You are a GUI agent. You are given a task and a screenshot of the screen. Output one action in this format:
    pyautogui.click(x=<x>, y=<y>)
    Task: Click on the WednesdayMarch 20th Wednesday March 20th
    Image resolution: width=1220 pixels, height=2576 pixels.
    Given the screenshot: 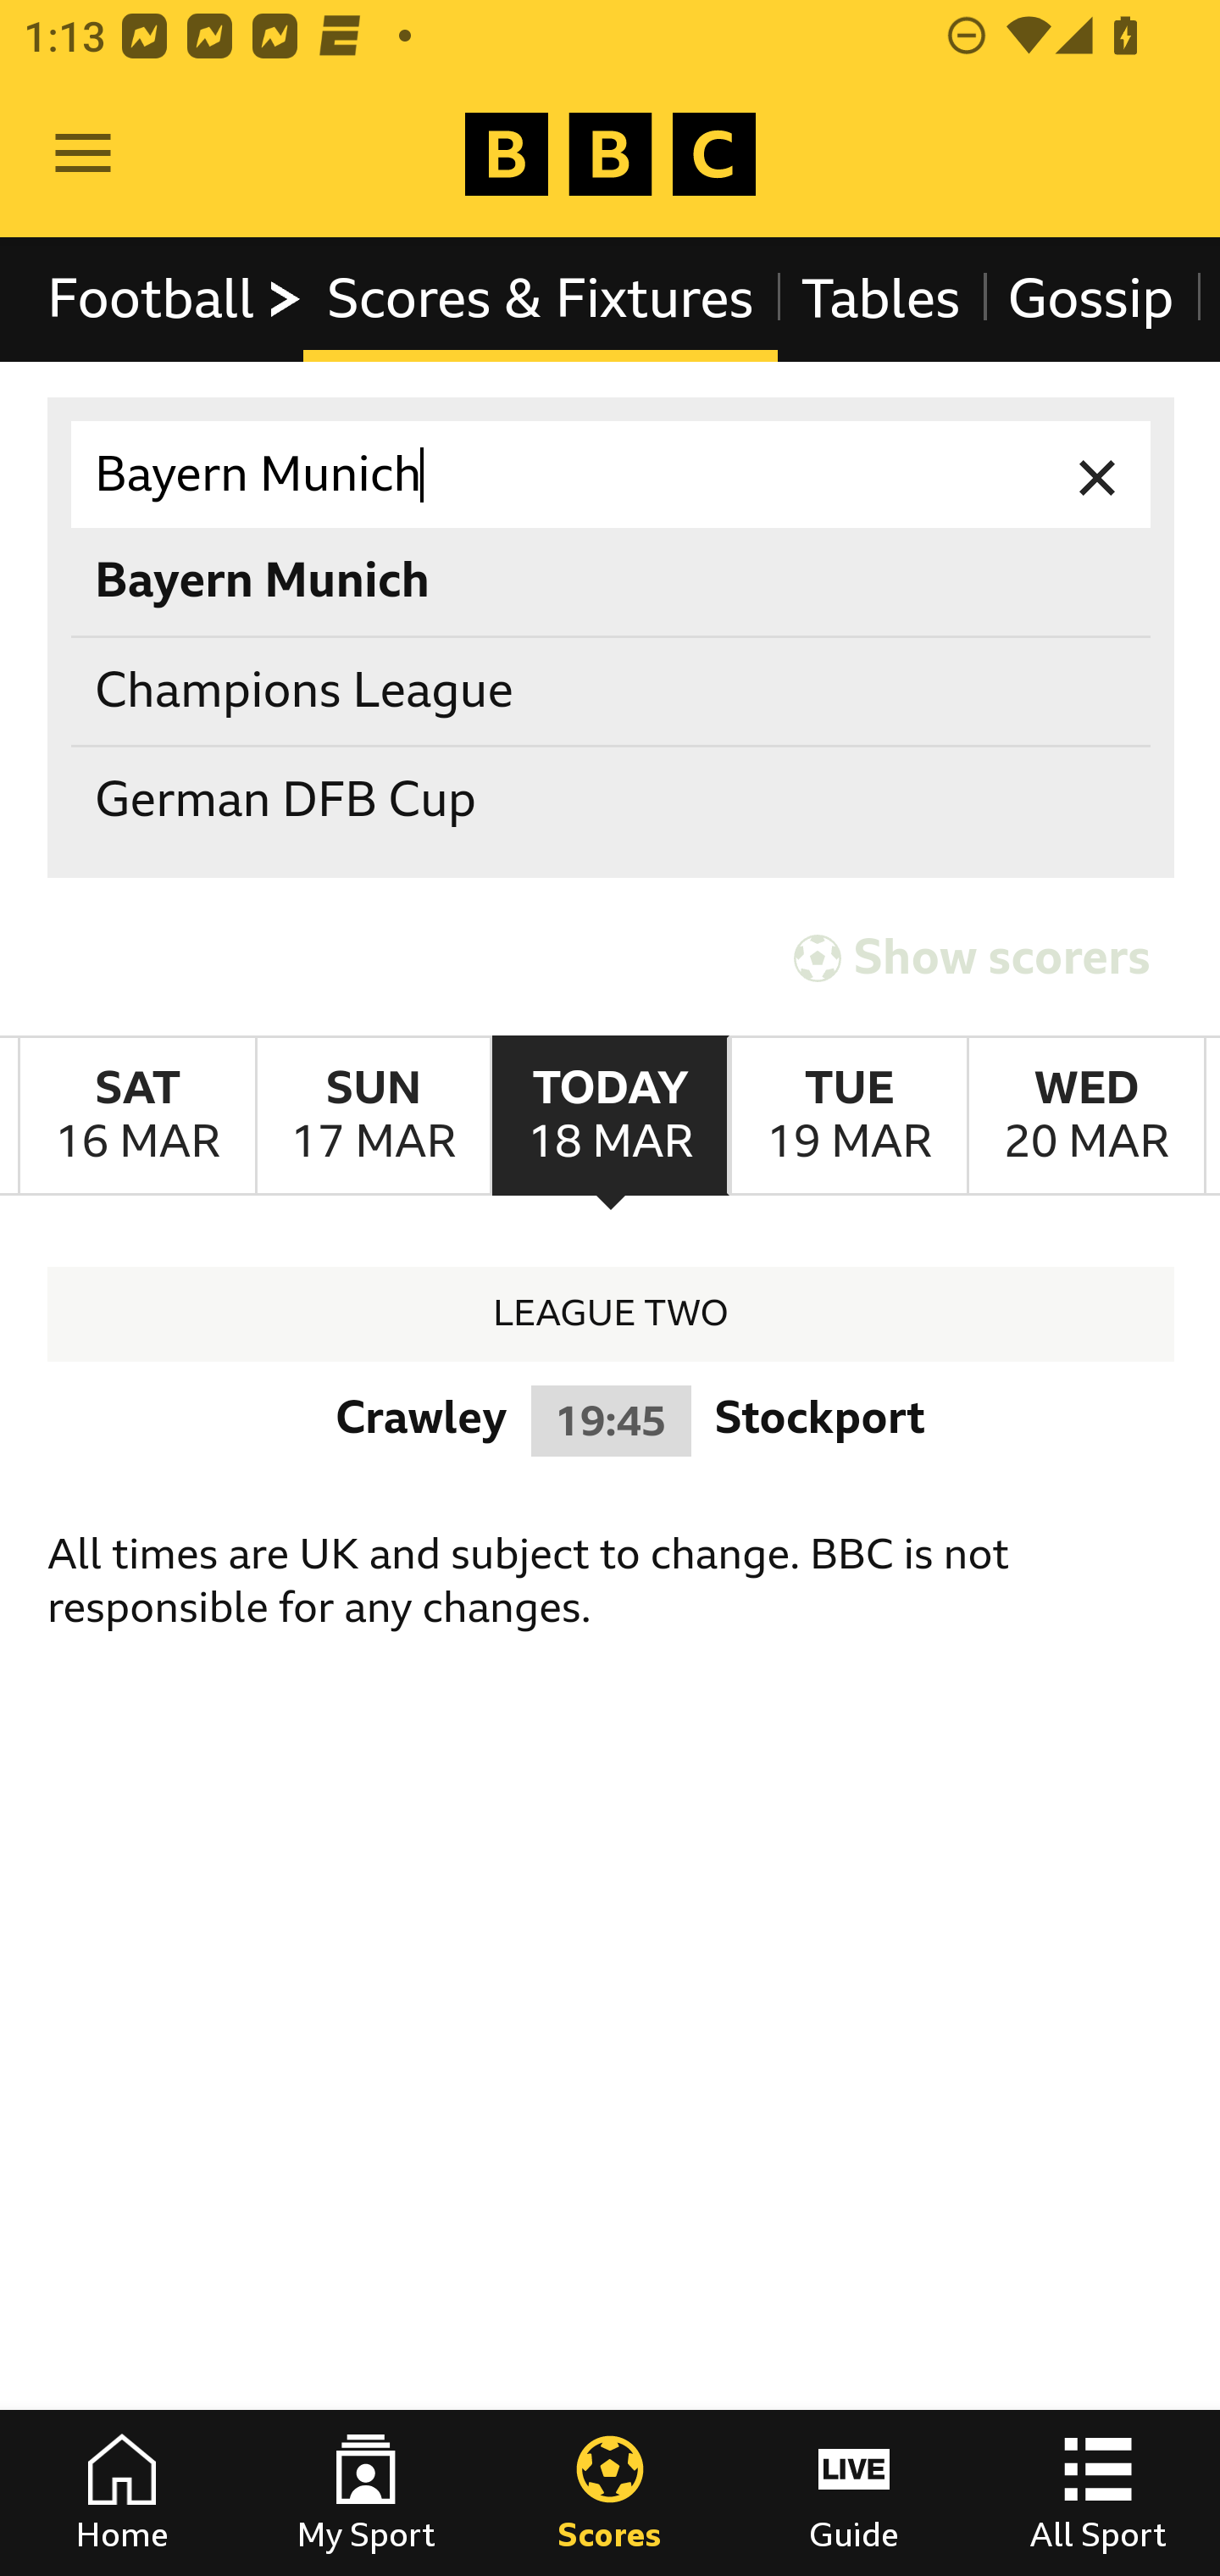 What is the action you would take?
    pyautogui.click(x=1086, y=1115)
    